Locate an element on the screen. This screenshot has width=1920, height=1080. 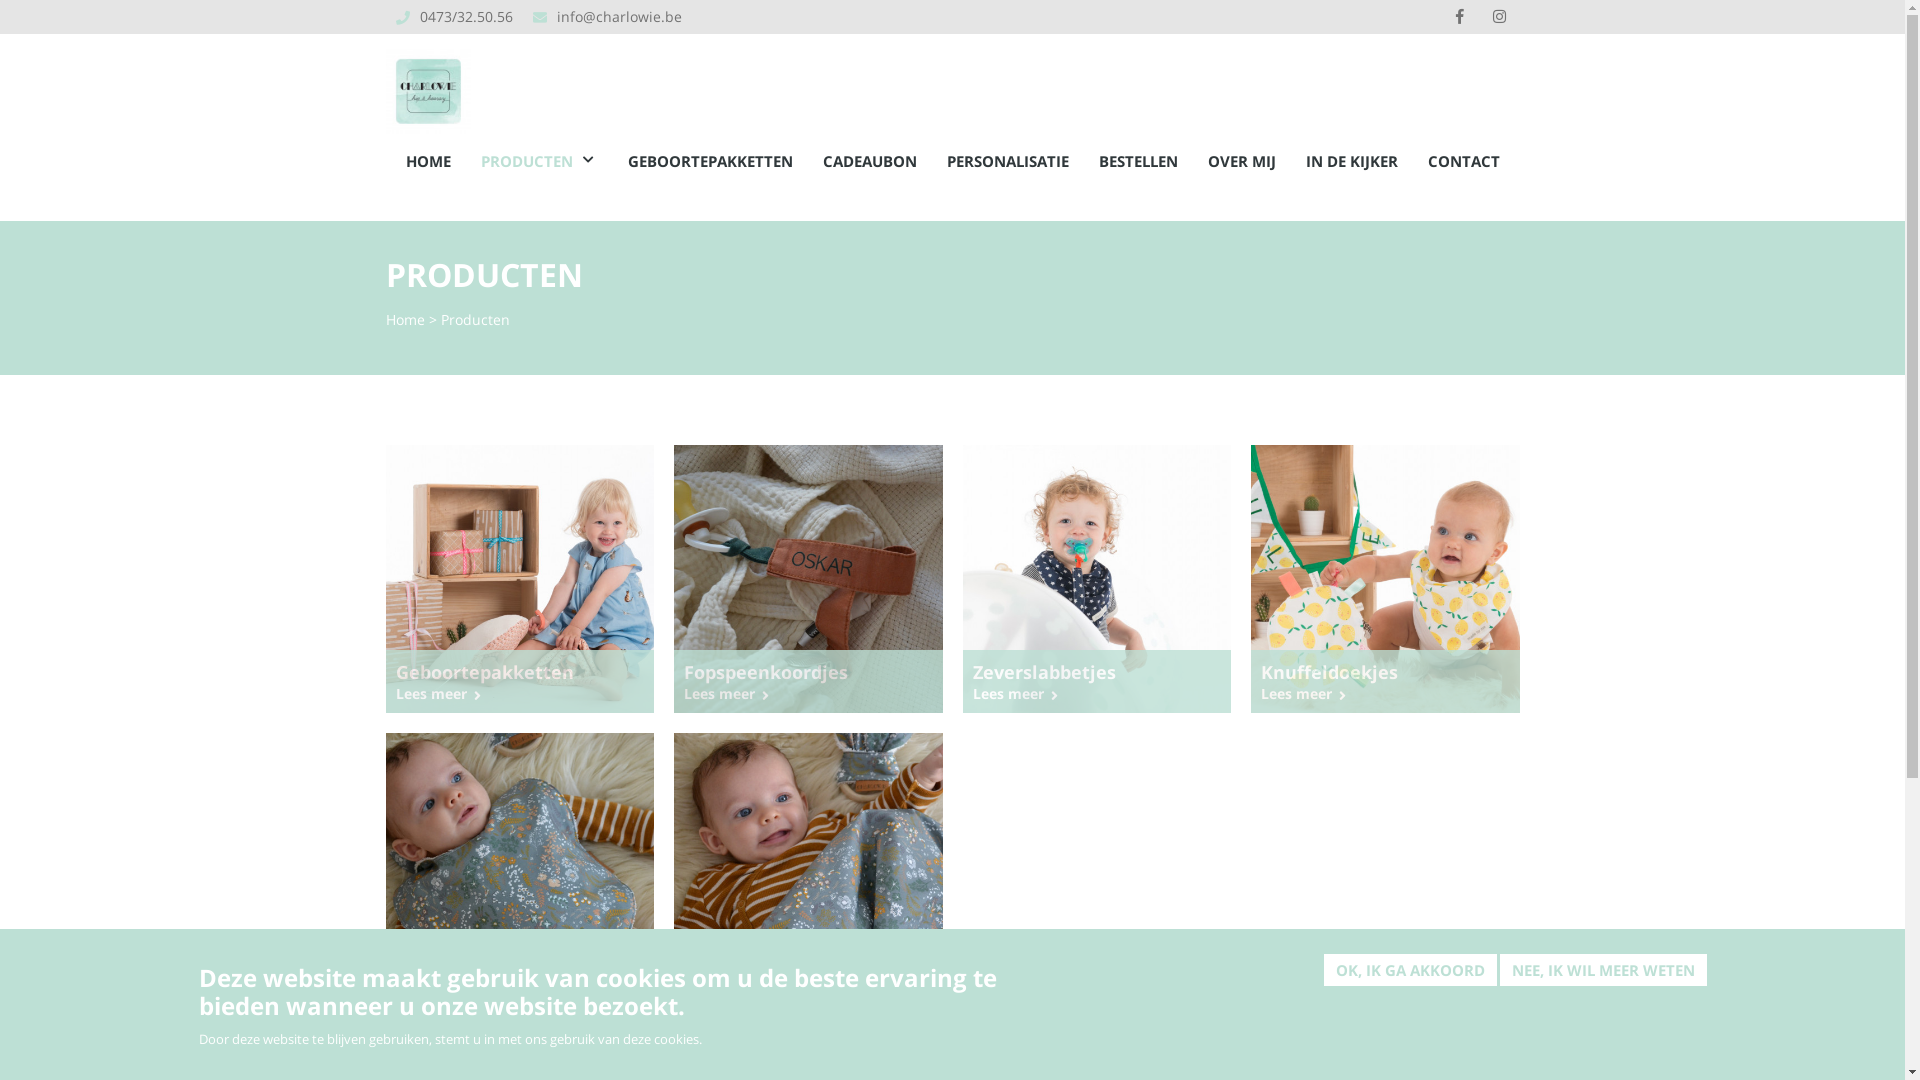
CADEAUBON is located at coordinates (869, 162).